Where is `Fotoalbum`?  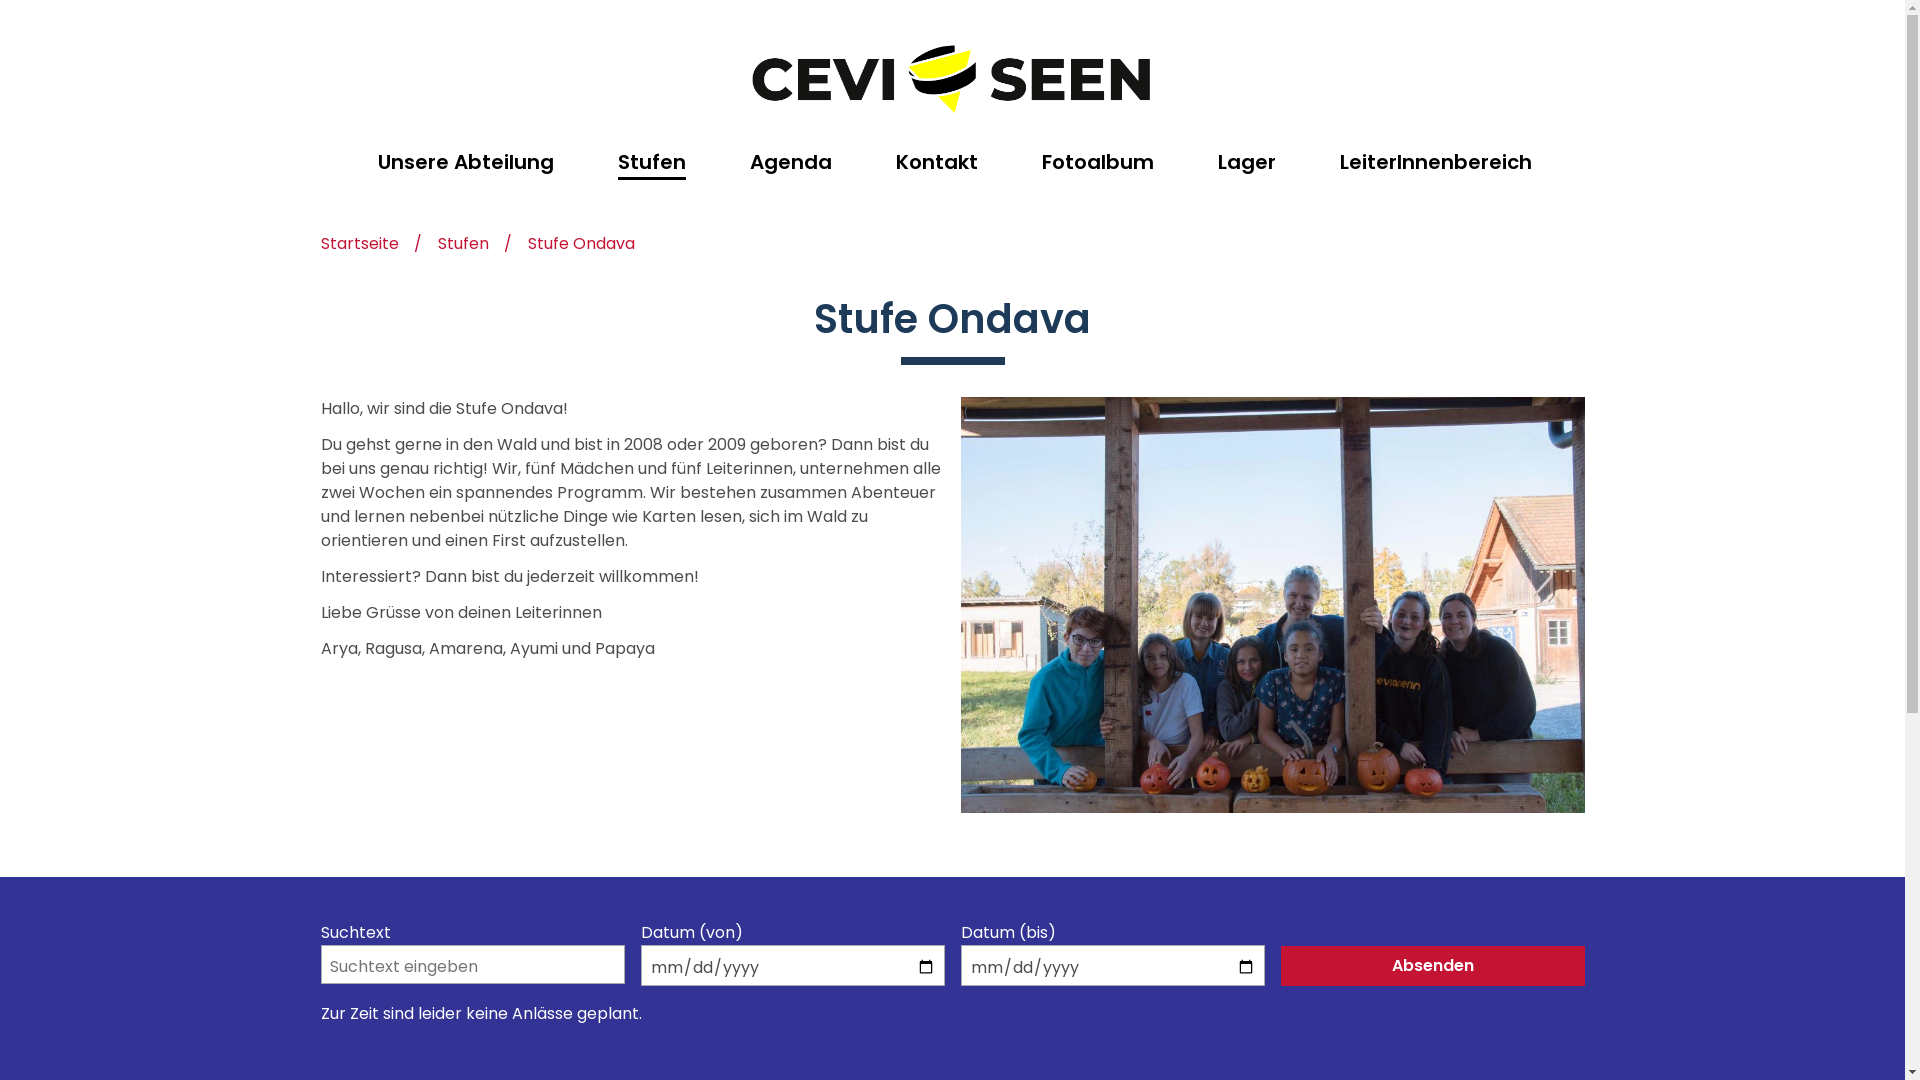 Fotoalbum is located at coordinates (1098, 162).